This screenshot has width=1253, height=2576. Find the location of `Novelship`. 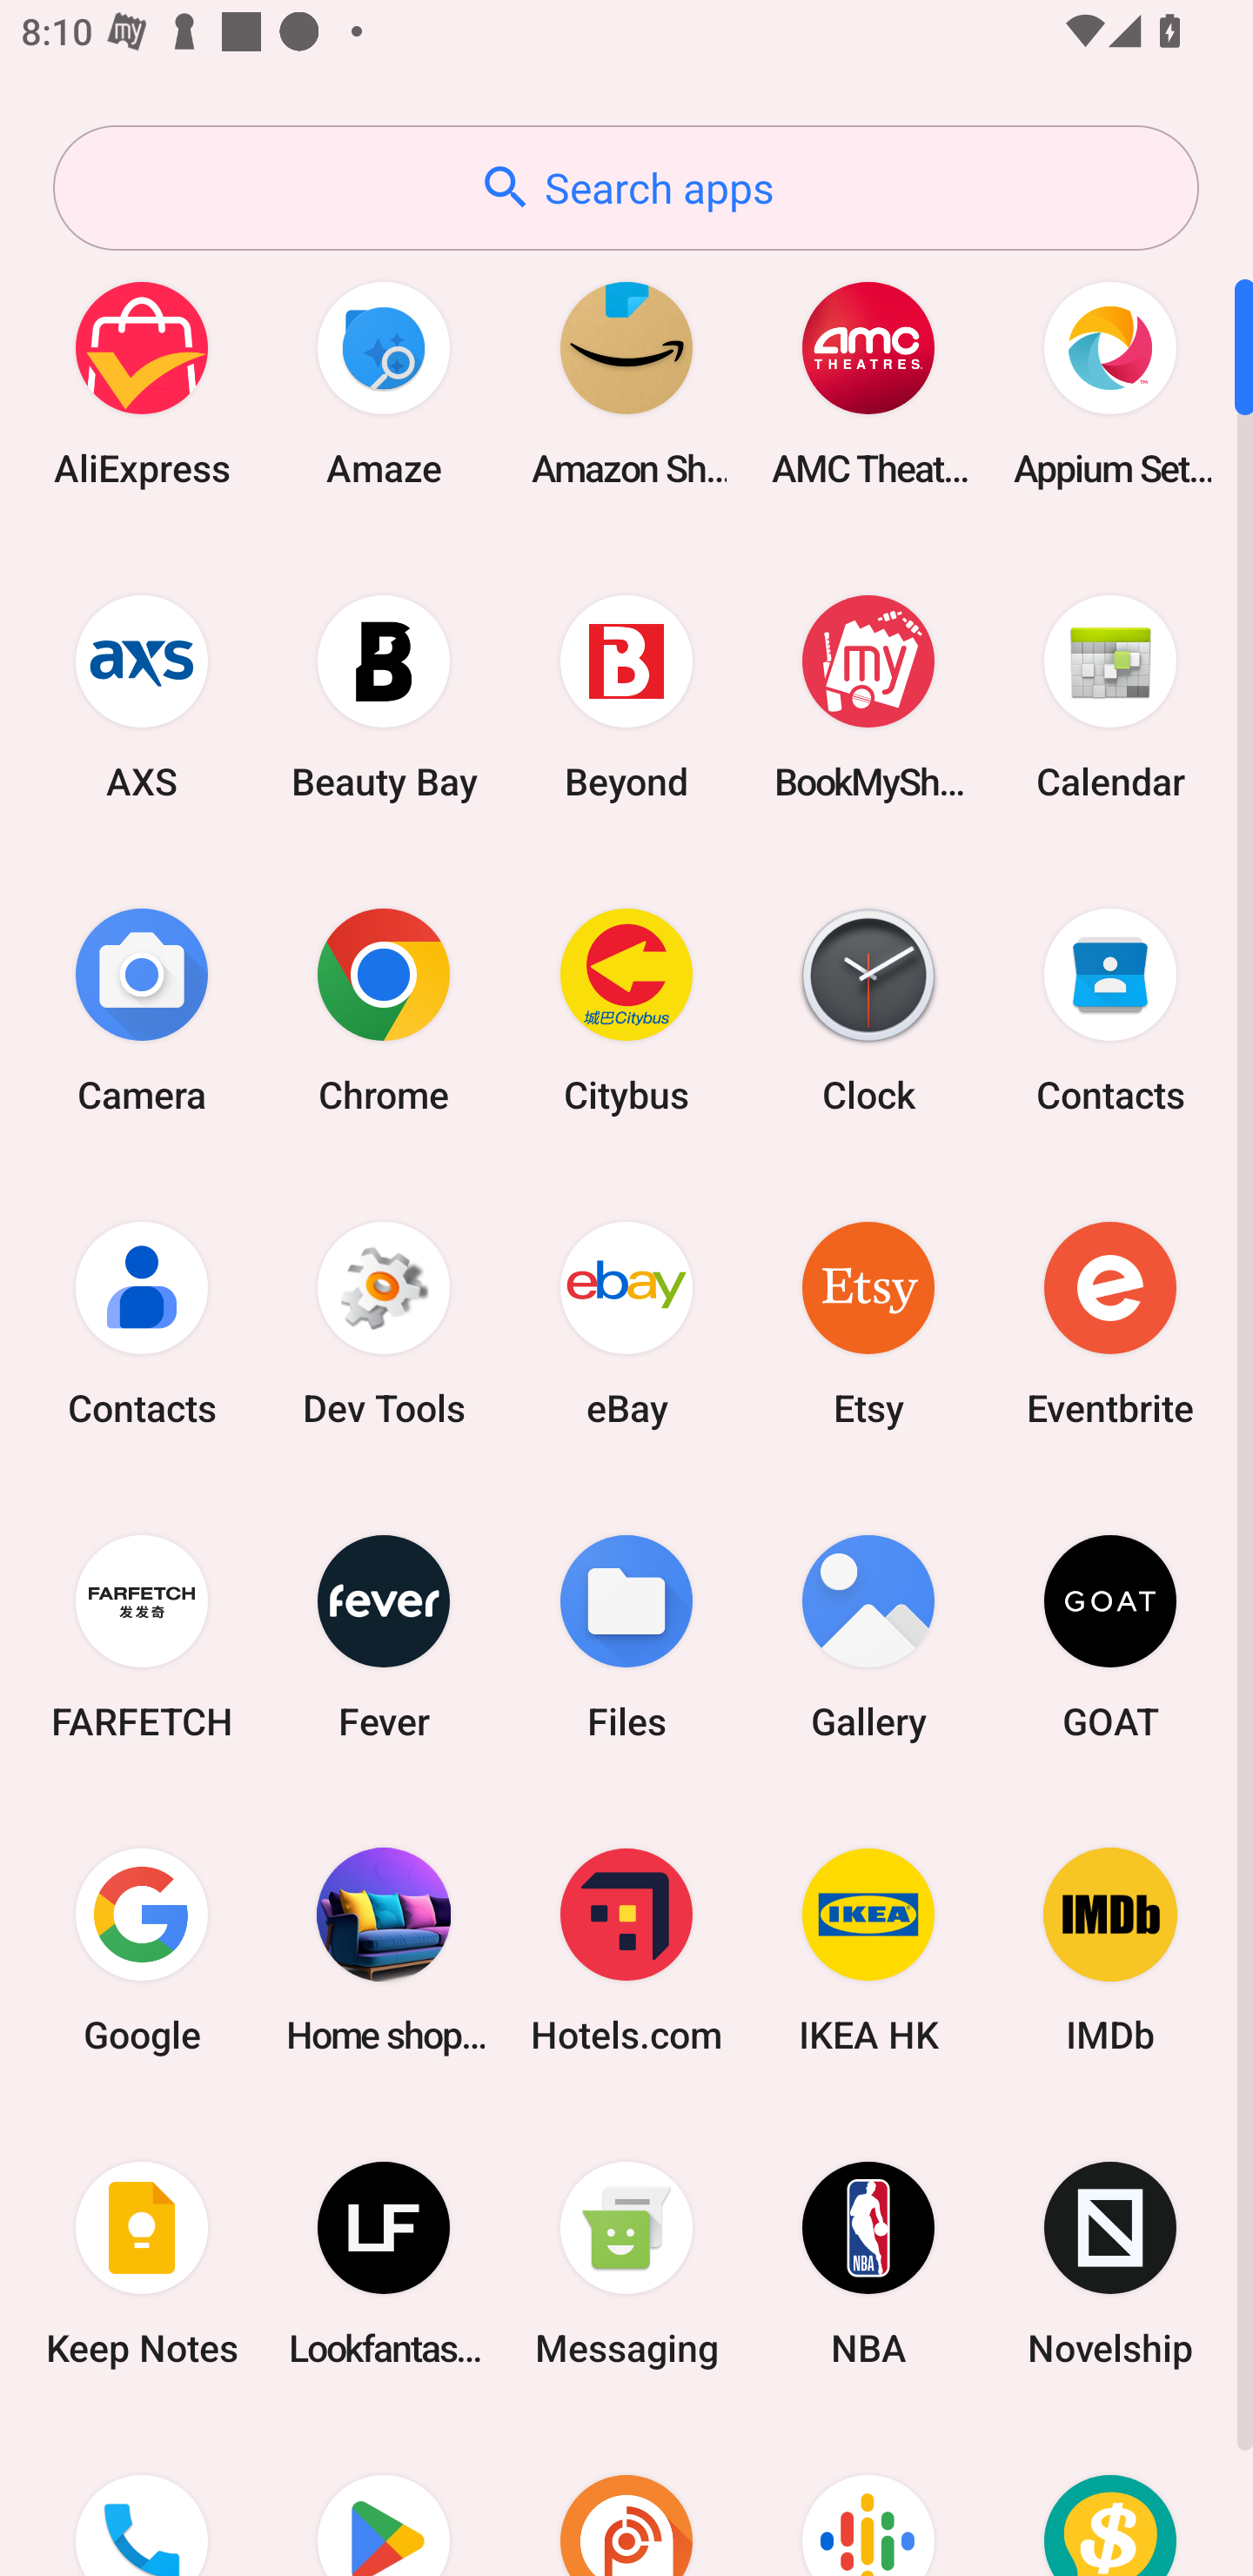

Novelship is located at coordinates (1110, 2264).